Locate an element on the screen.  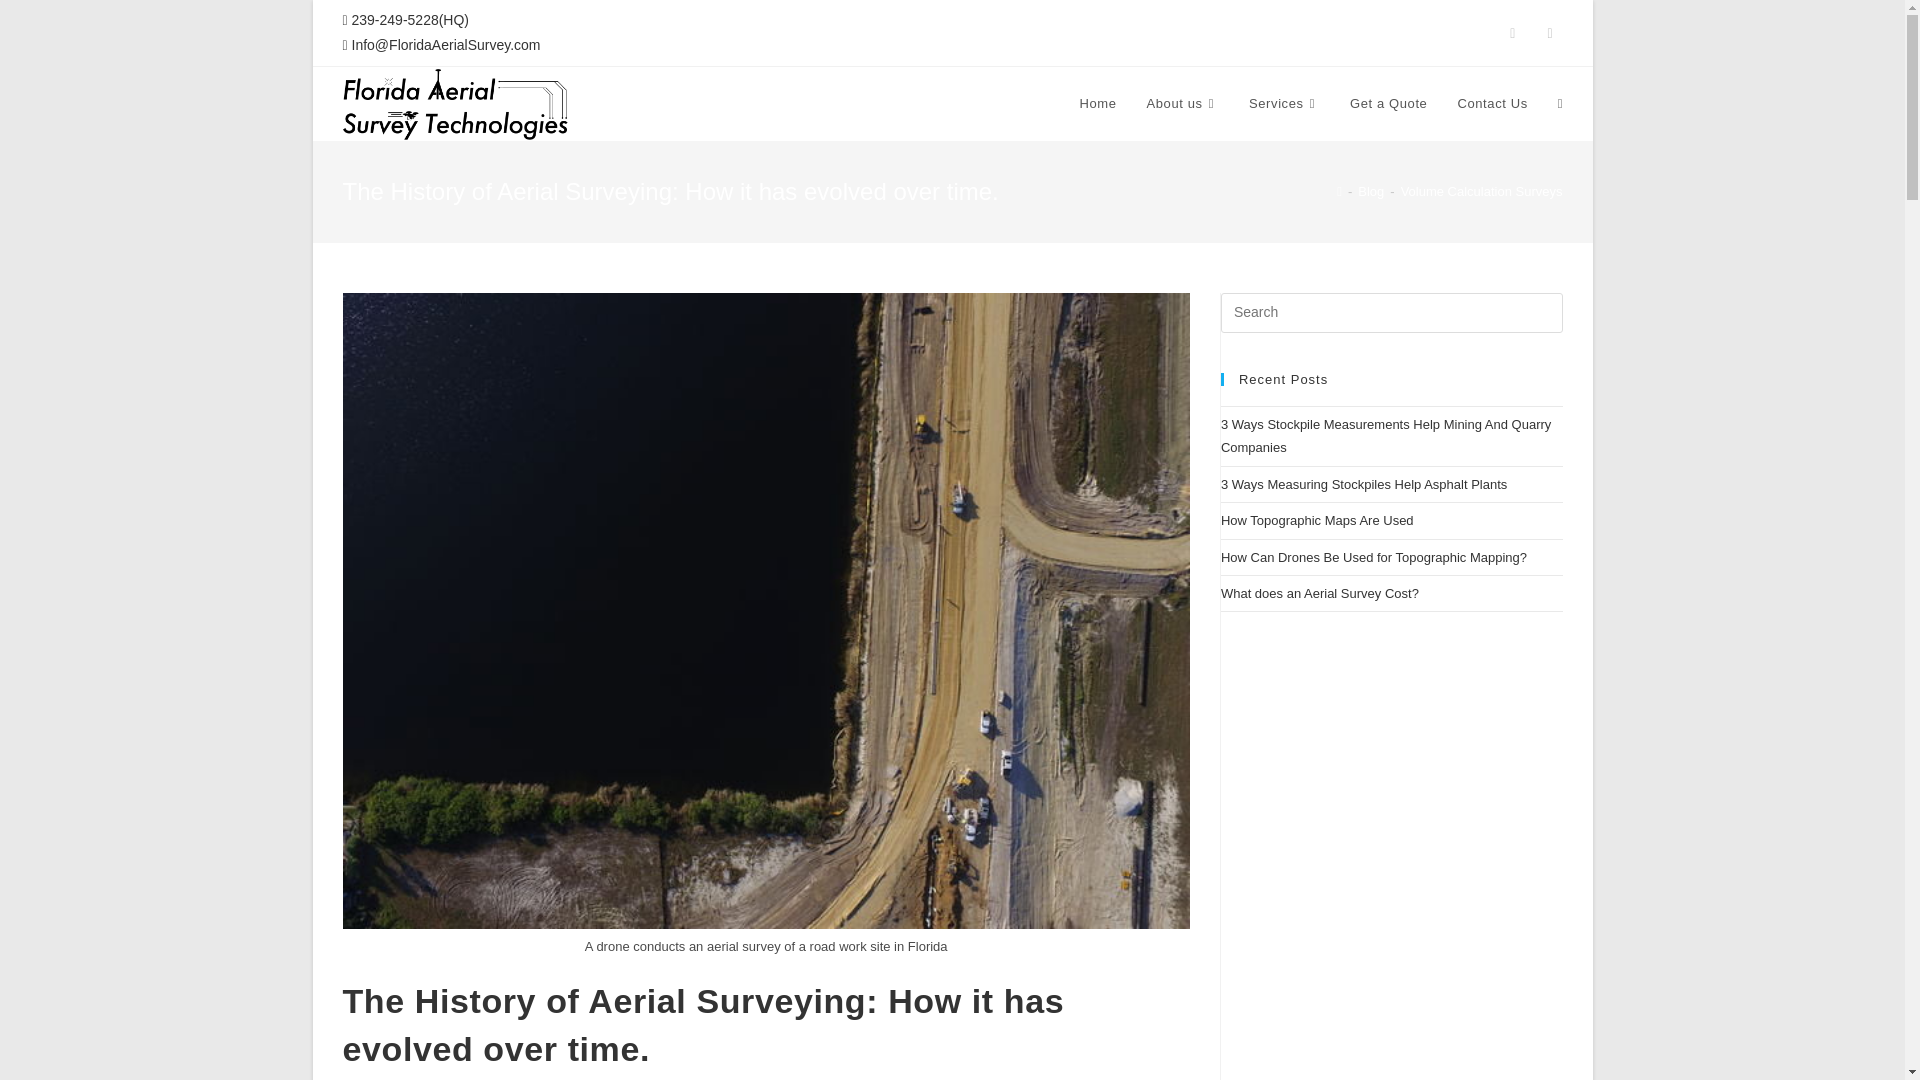
Contact Us is located at coordinates (1491, 104).